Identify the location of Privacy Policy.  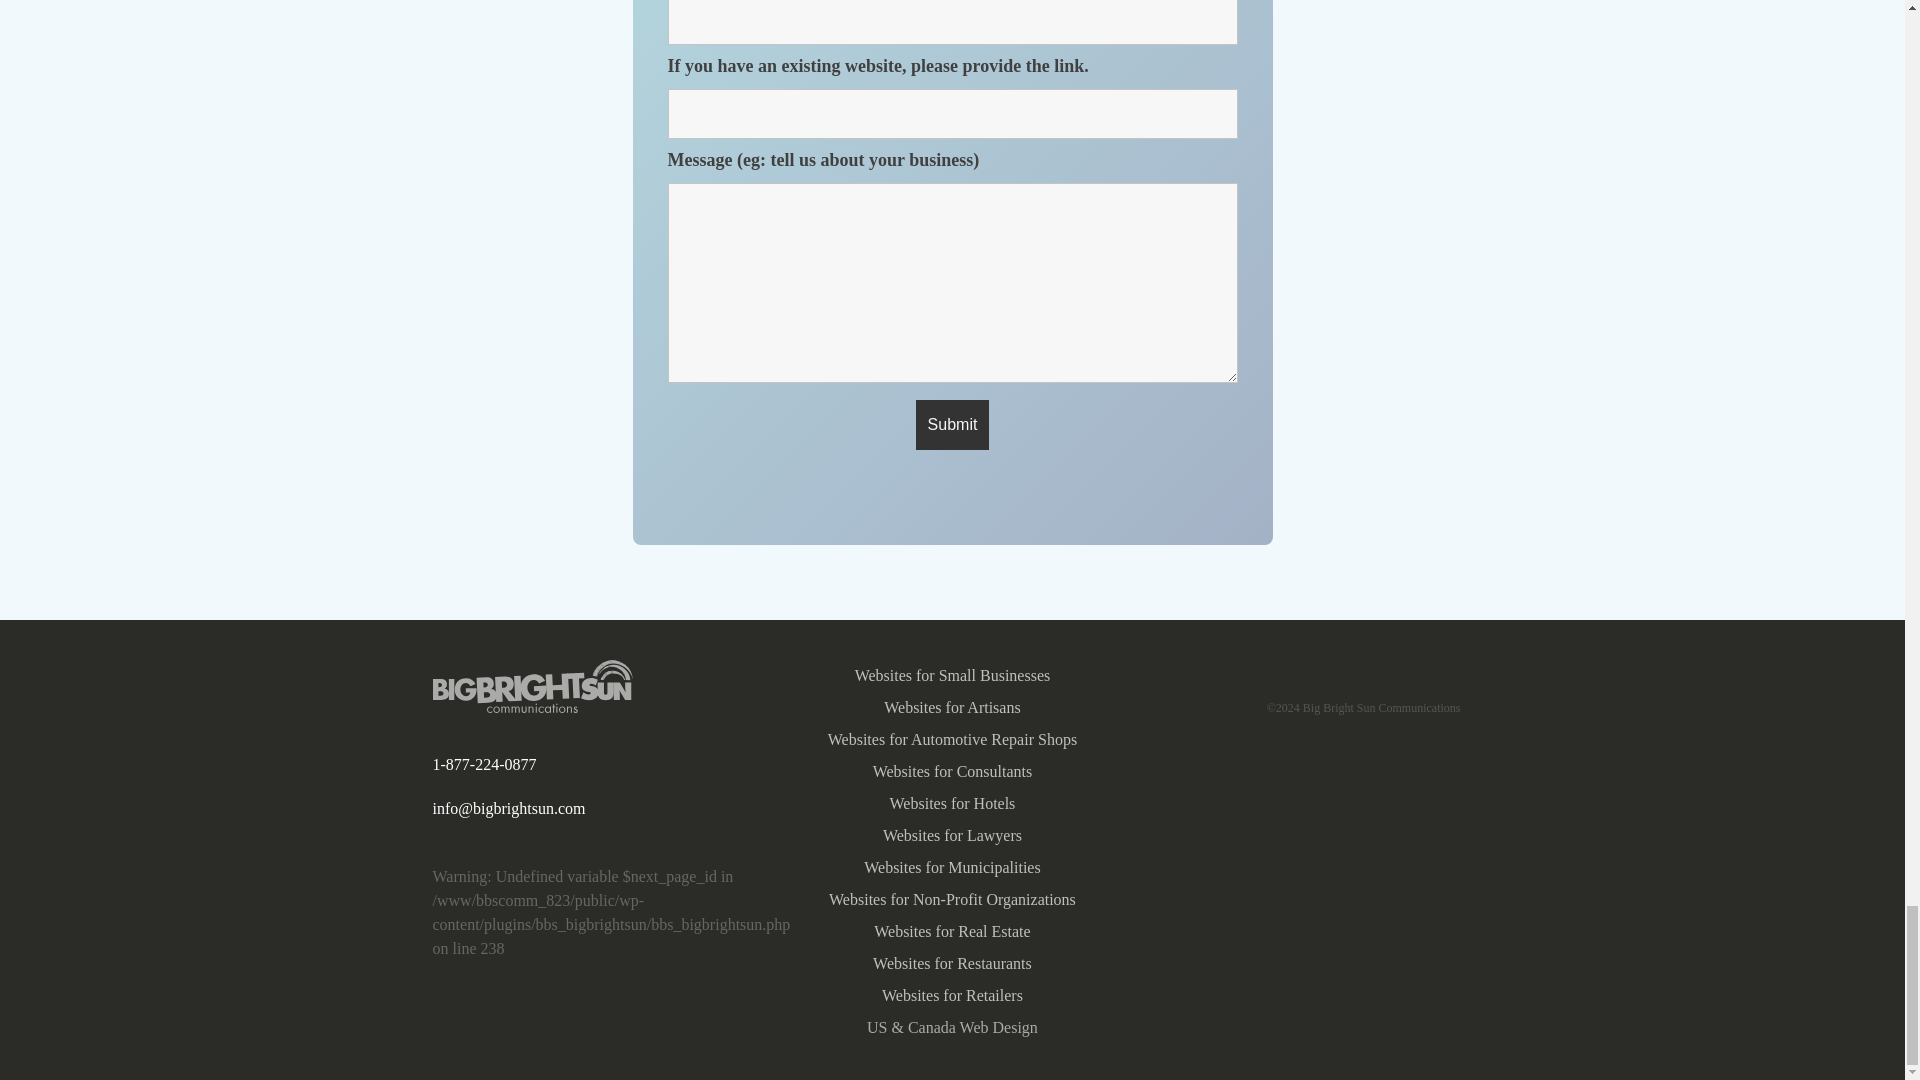
(1298, 670).